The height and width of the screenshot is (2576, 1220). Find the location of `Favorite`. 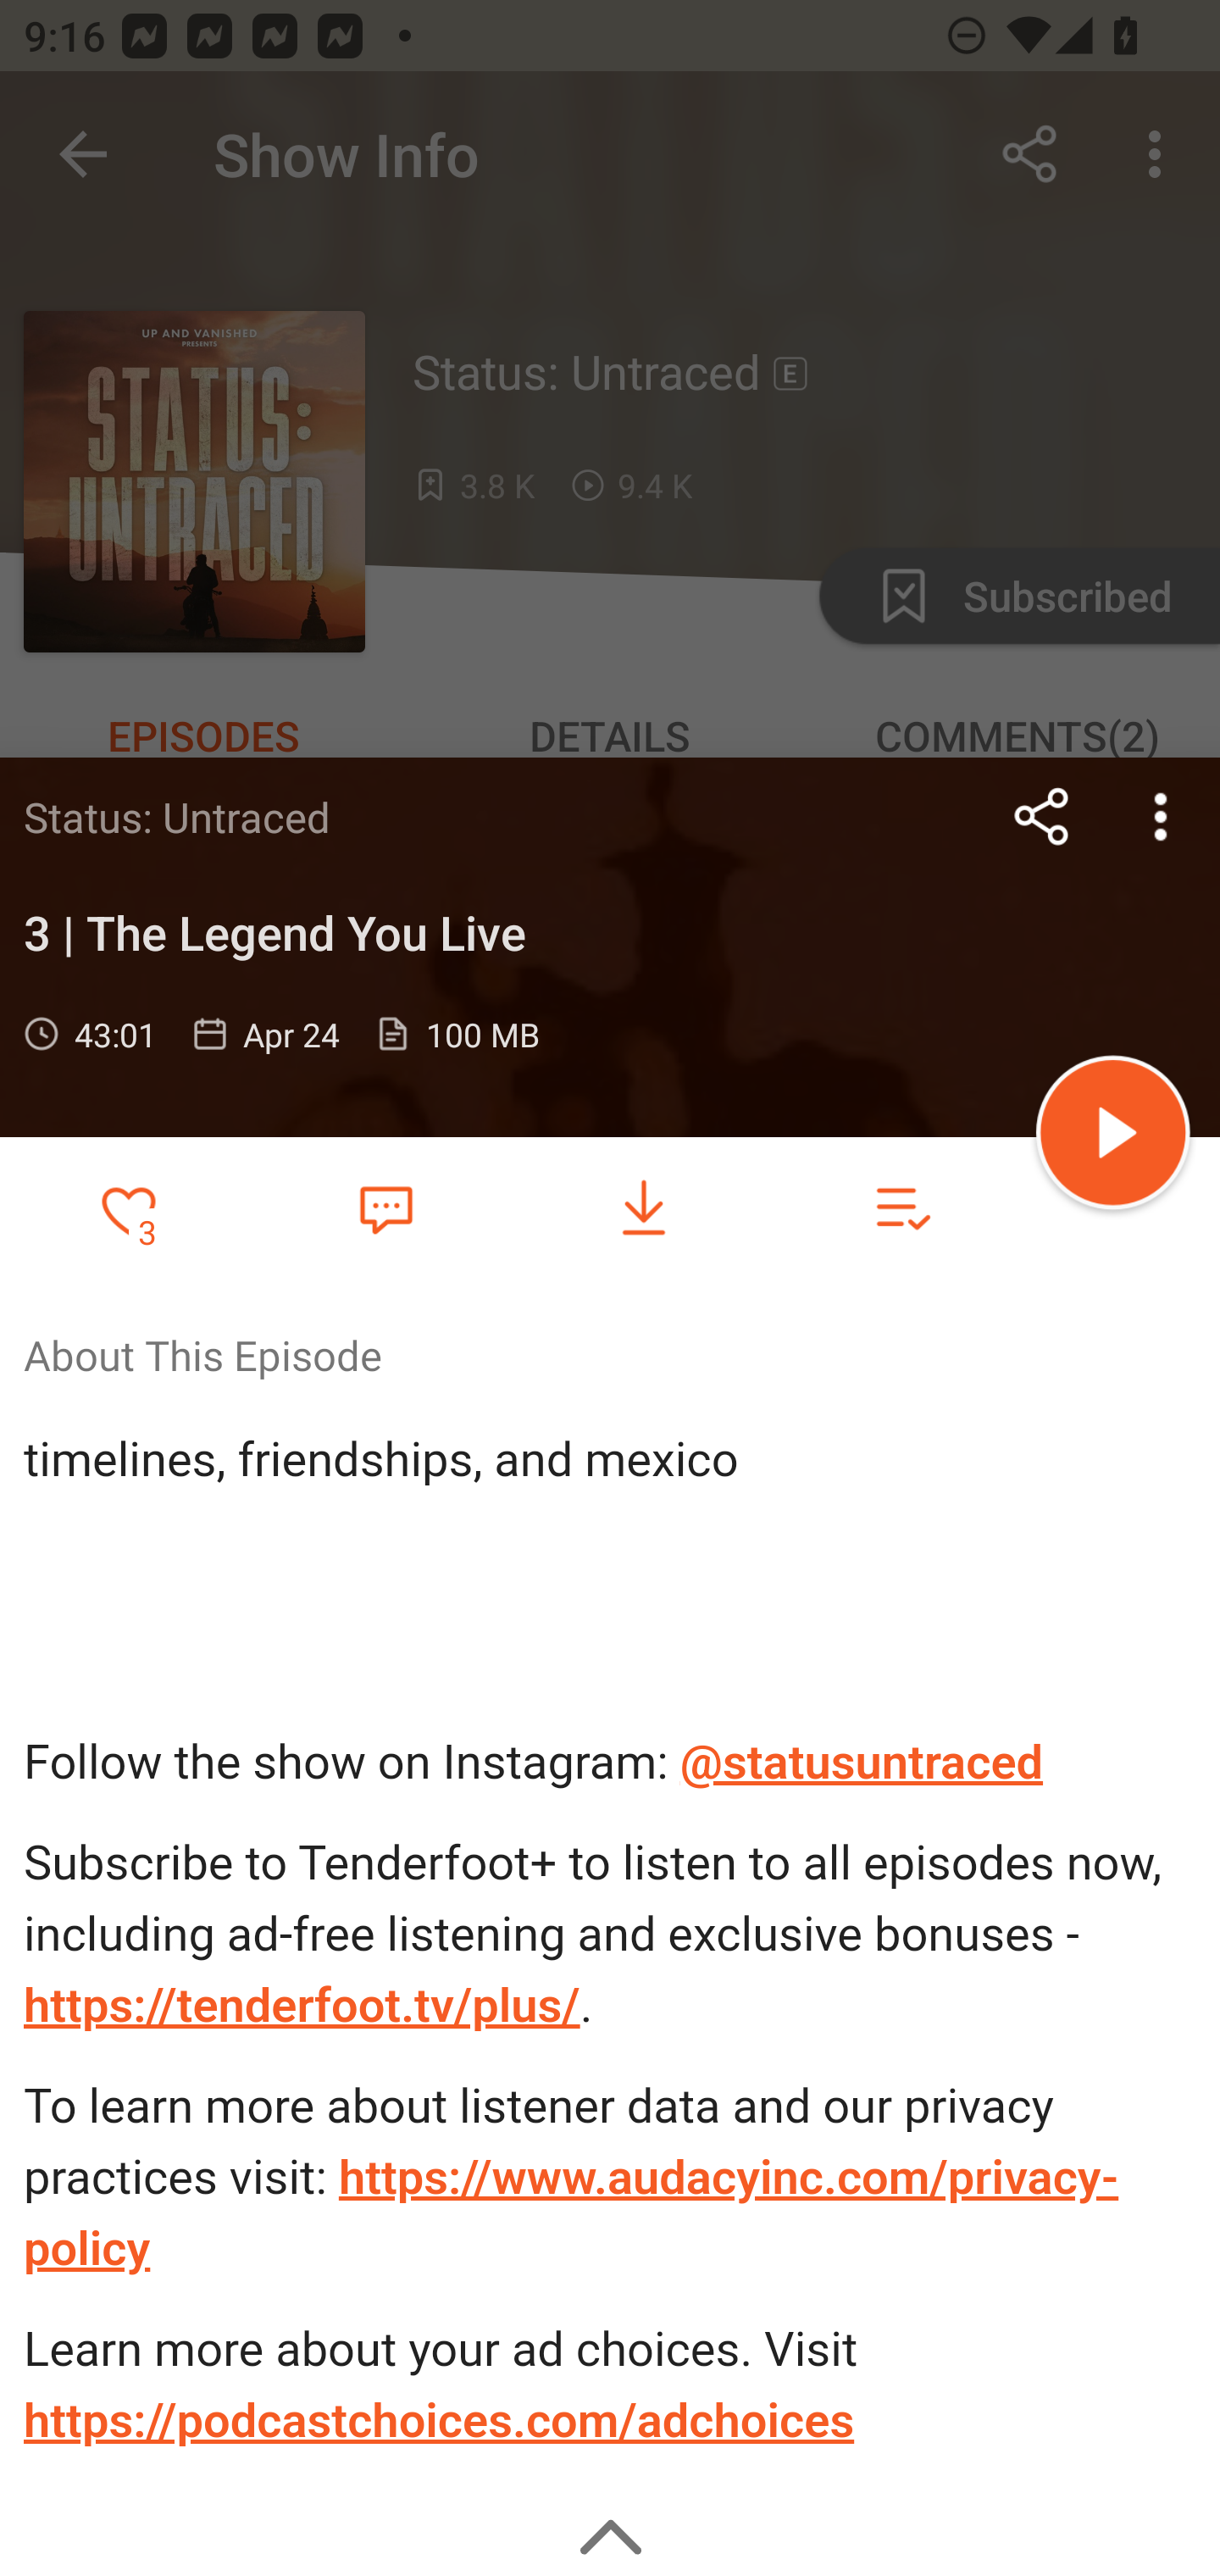

Favorite is located at coordinates (385, 1207).